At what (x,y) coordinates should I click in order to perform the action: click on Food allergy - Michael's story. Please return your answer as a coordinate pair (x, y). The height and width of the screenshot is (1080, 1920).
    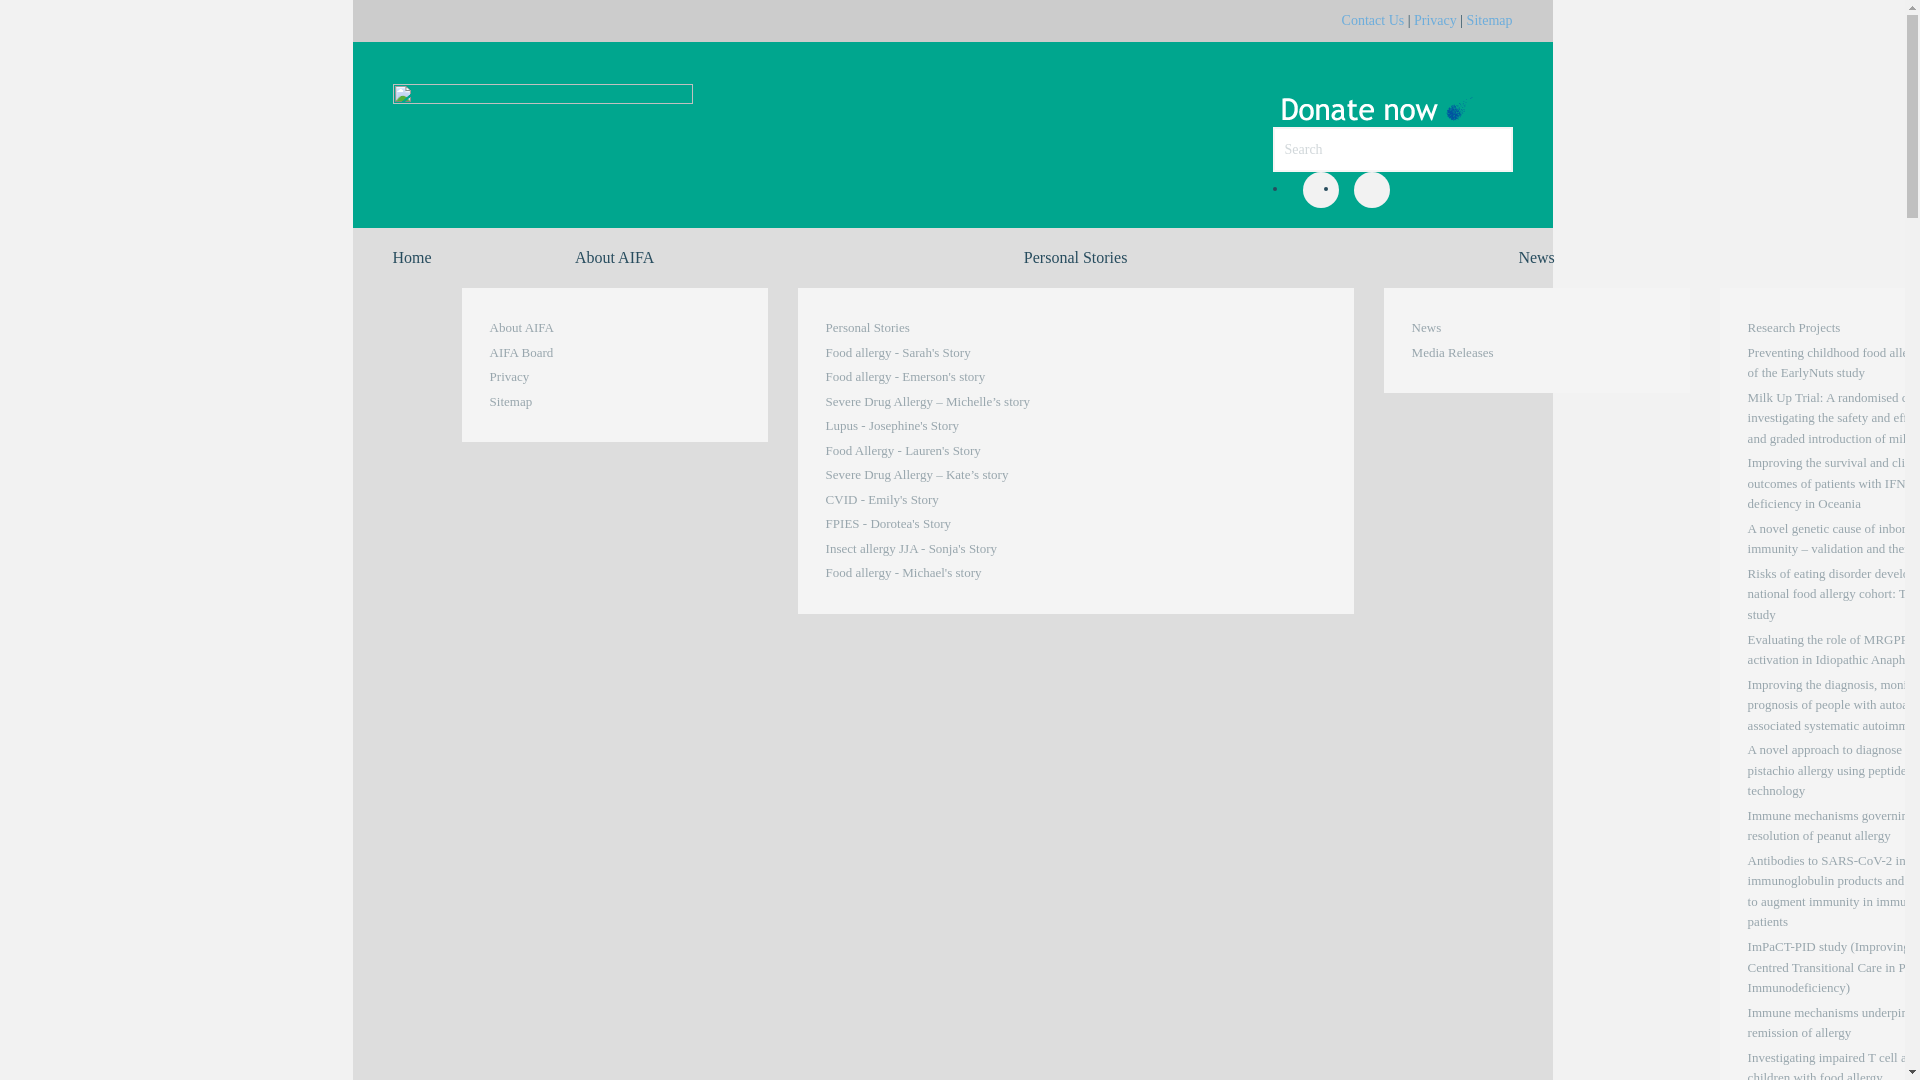
    Looking at the image, I should click on (945, 574).